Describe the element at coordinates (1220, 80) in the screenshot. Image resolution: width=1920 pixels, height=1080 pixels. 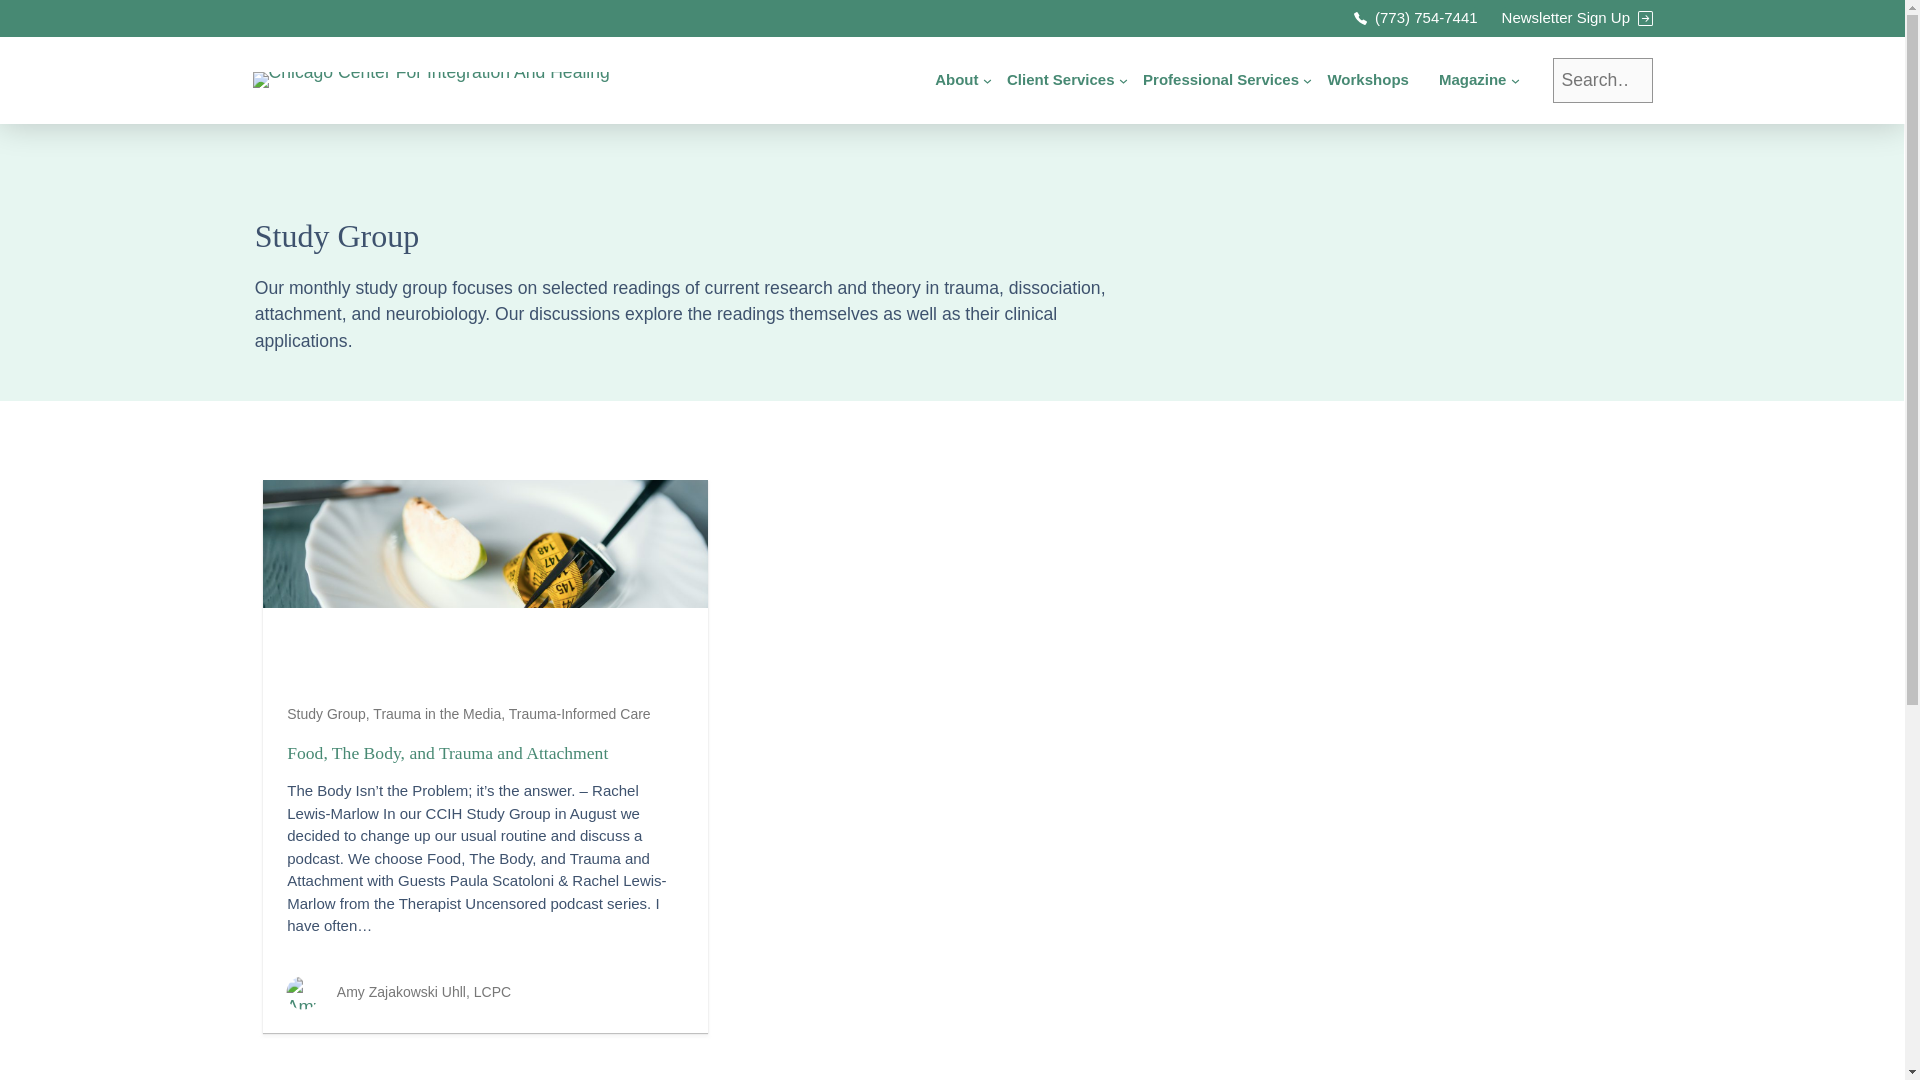
I see `Professional Services` at that location.